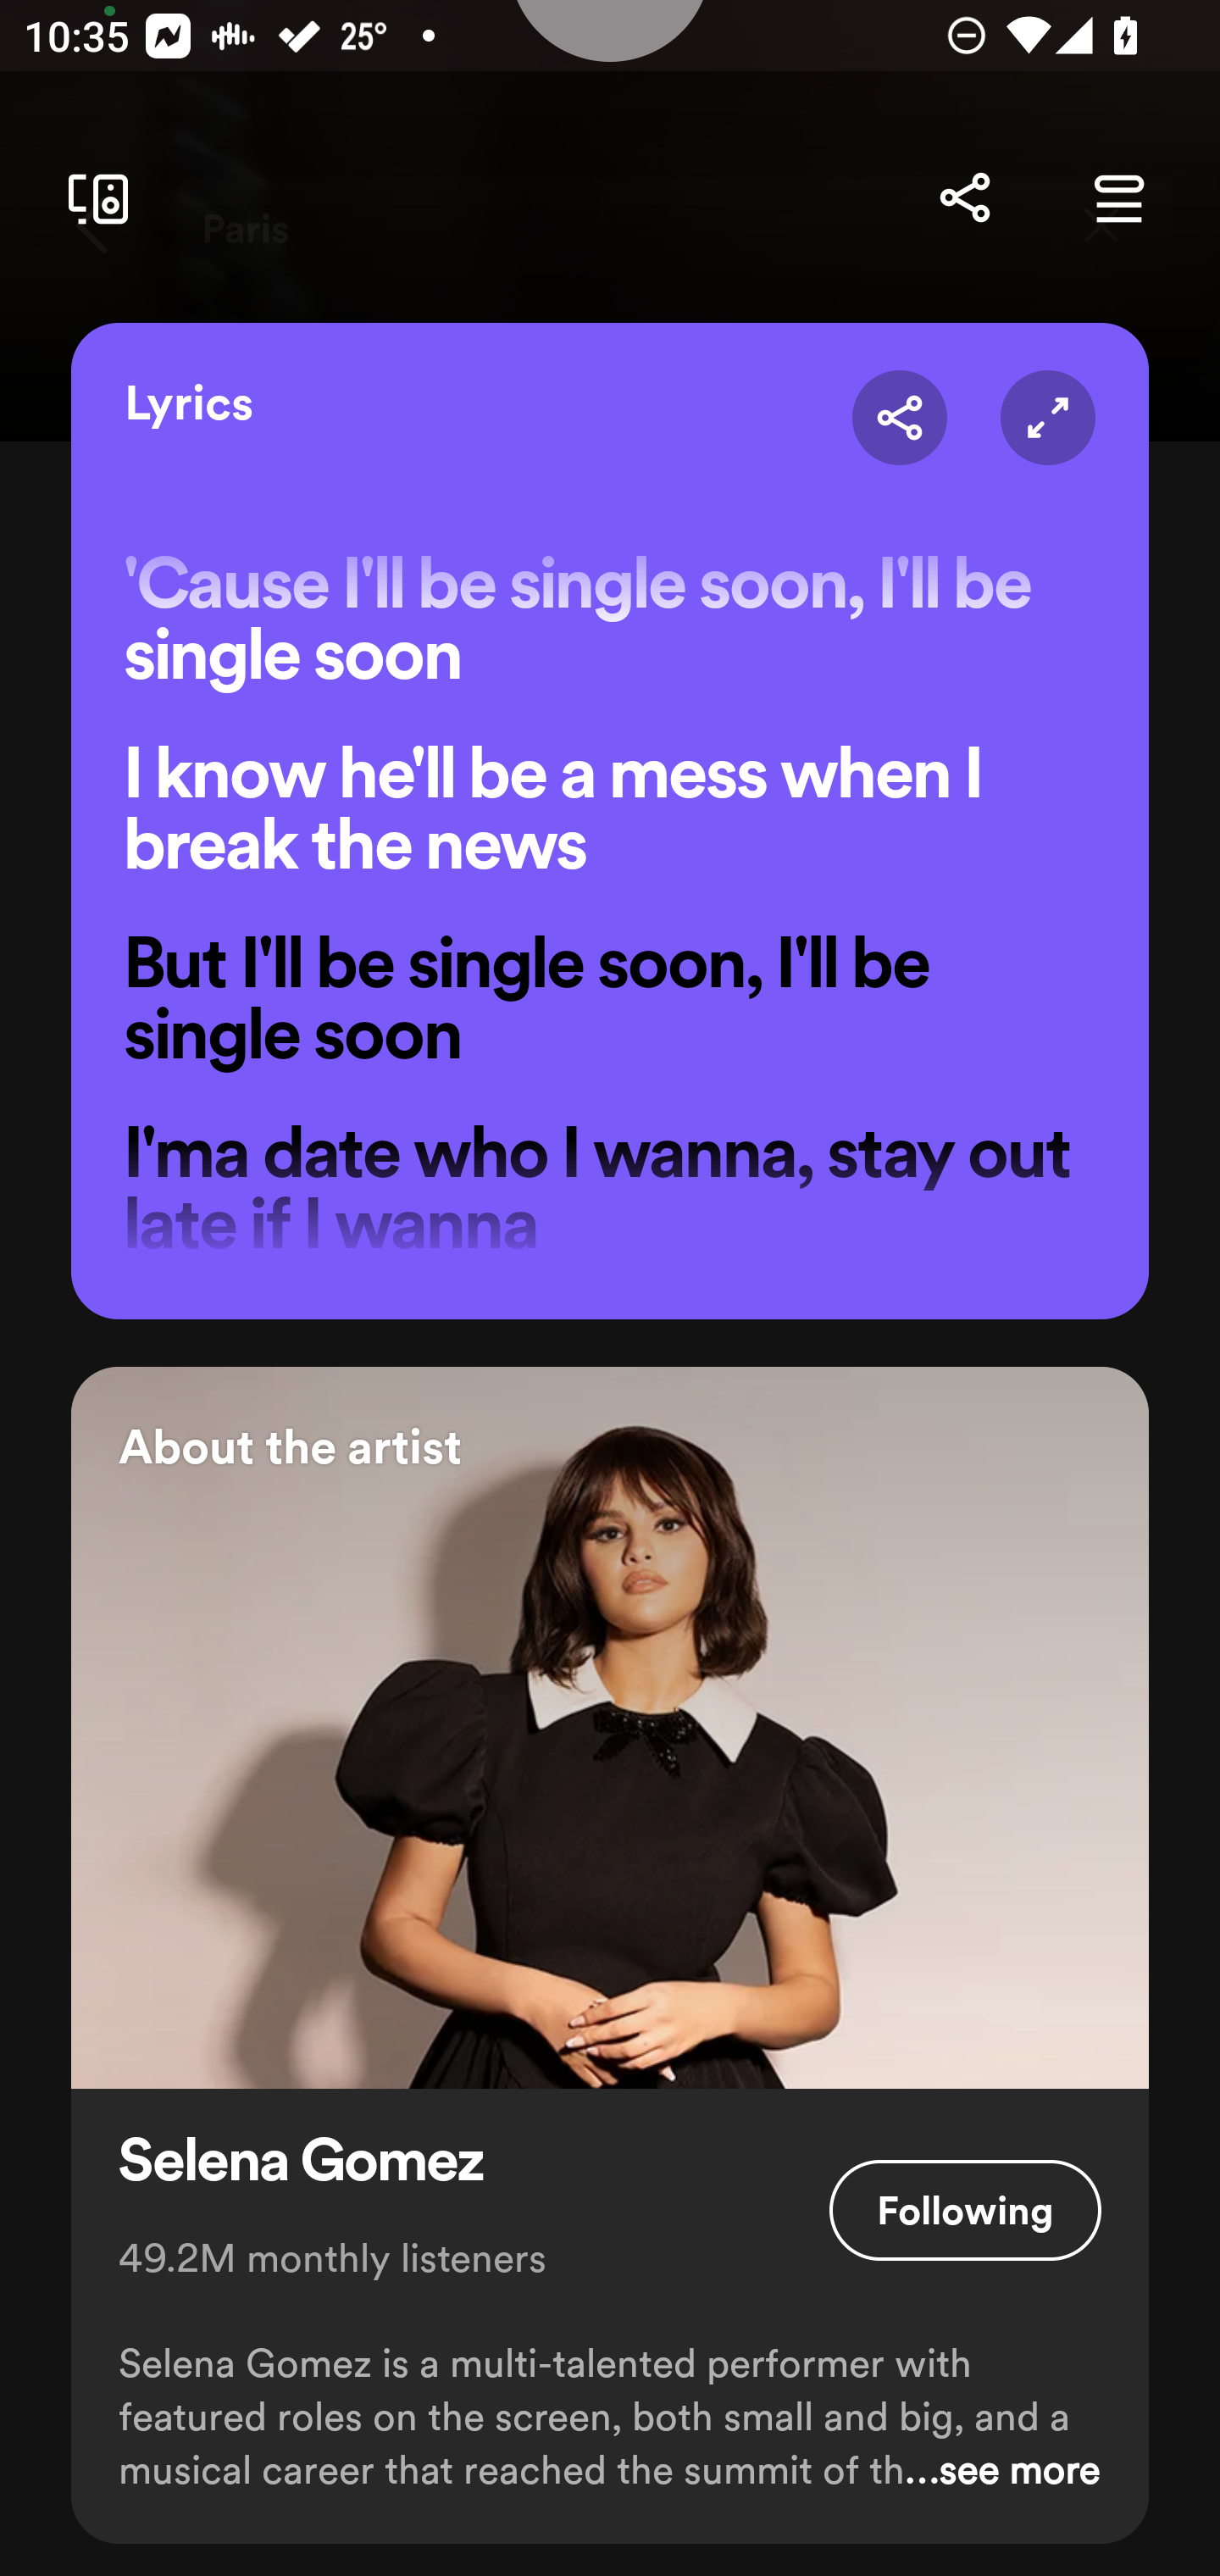  Describe the element at coordinates (1047, 419) in the screenshot. I see `Expand` at that location.